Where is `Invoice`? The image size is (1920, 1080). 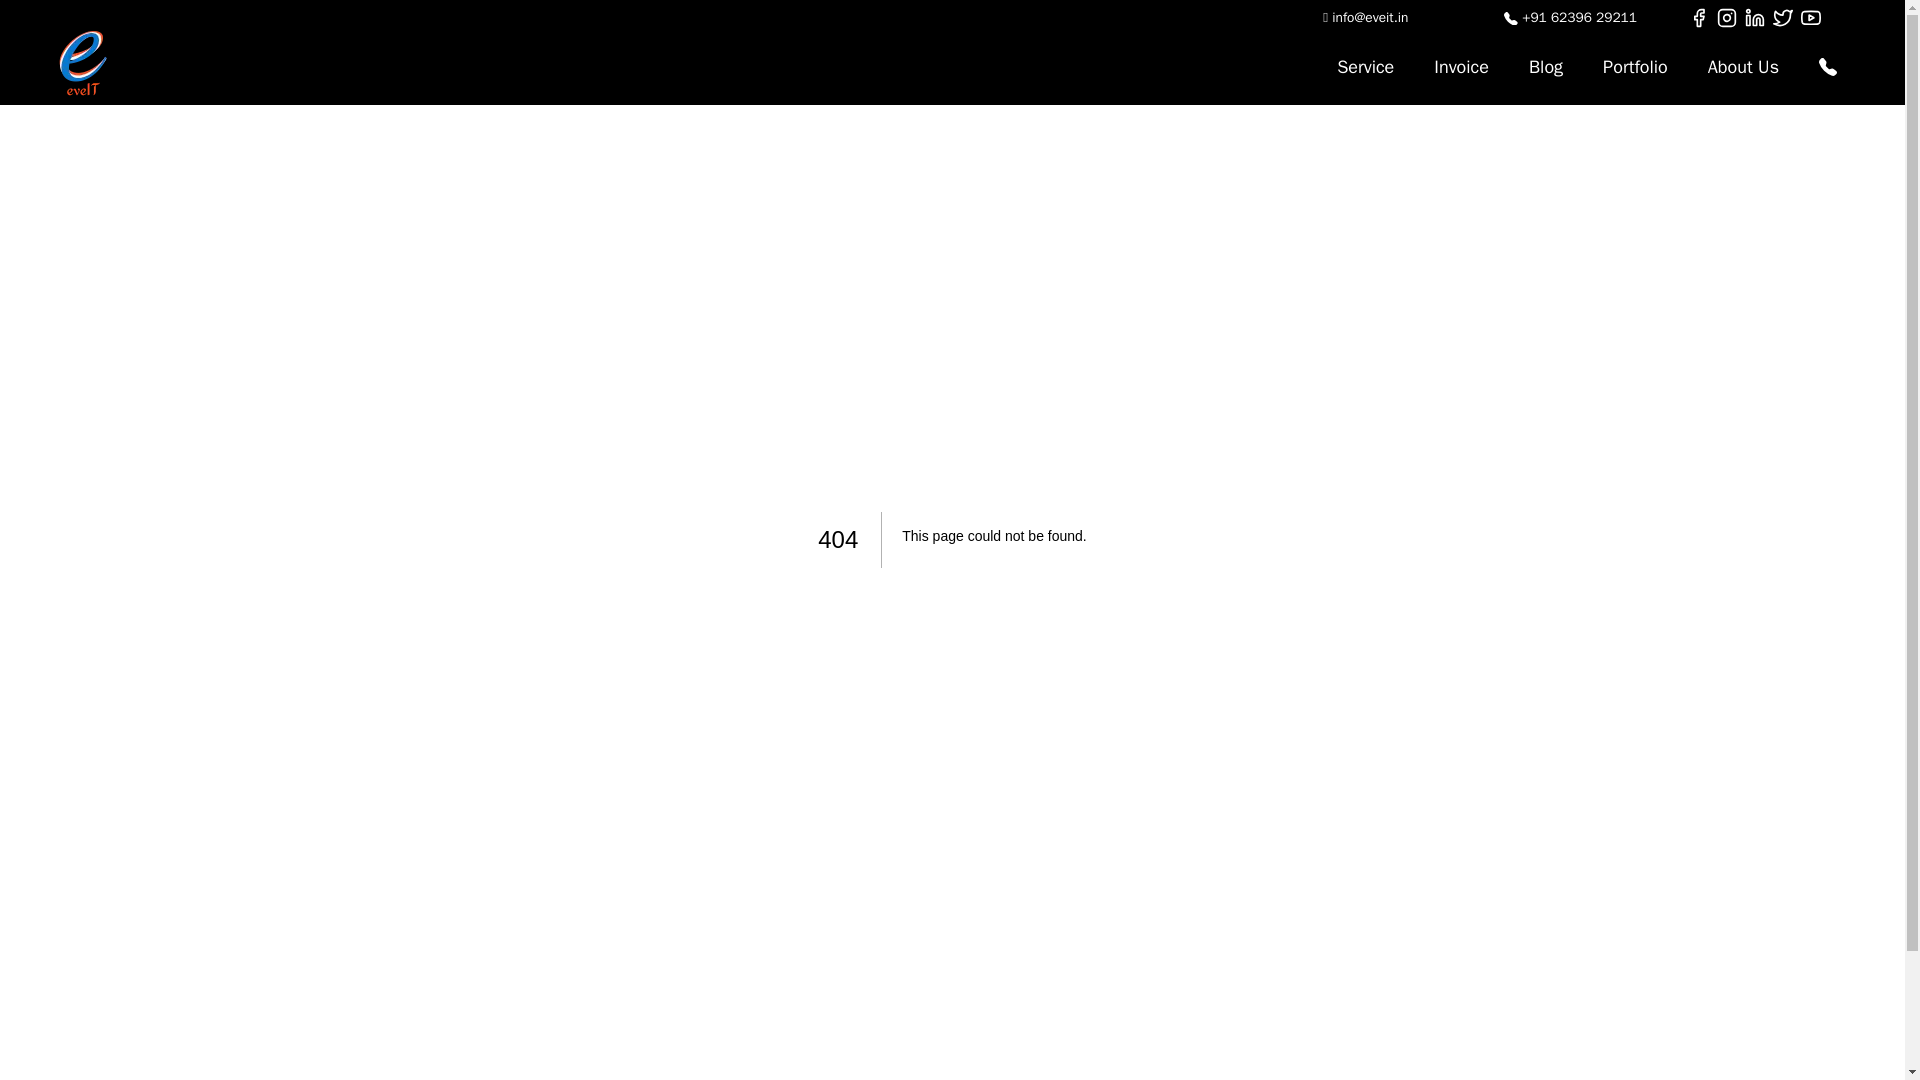
Invoice is located at coordinates (1461, 66).